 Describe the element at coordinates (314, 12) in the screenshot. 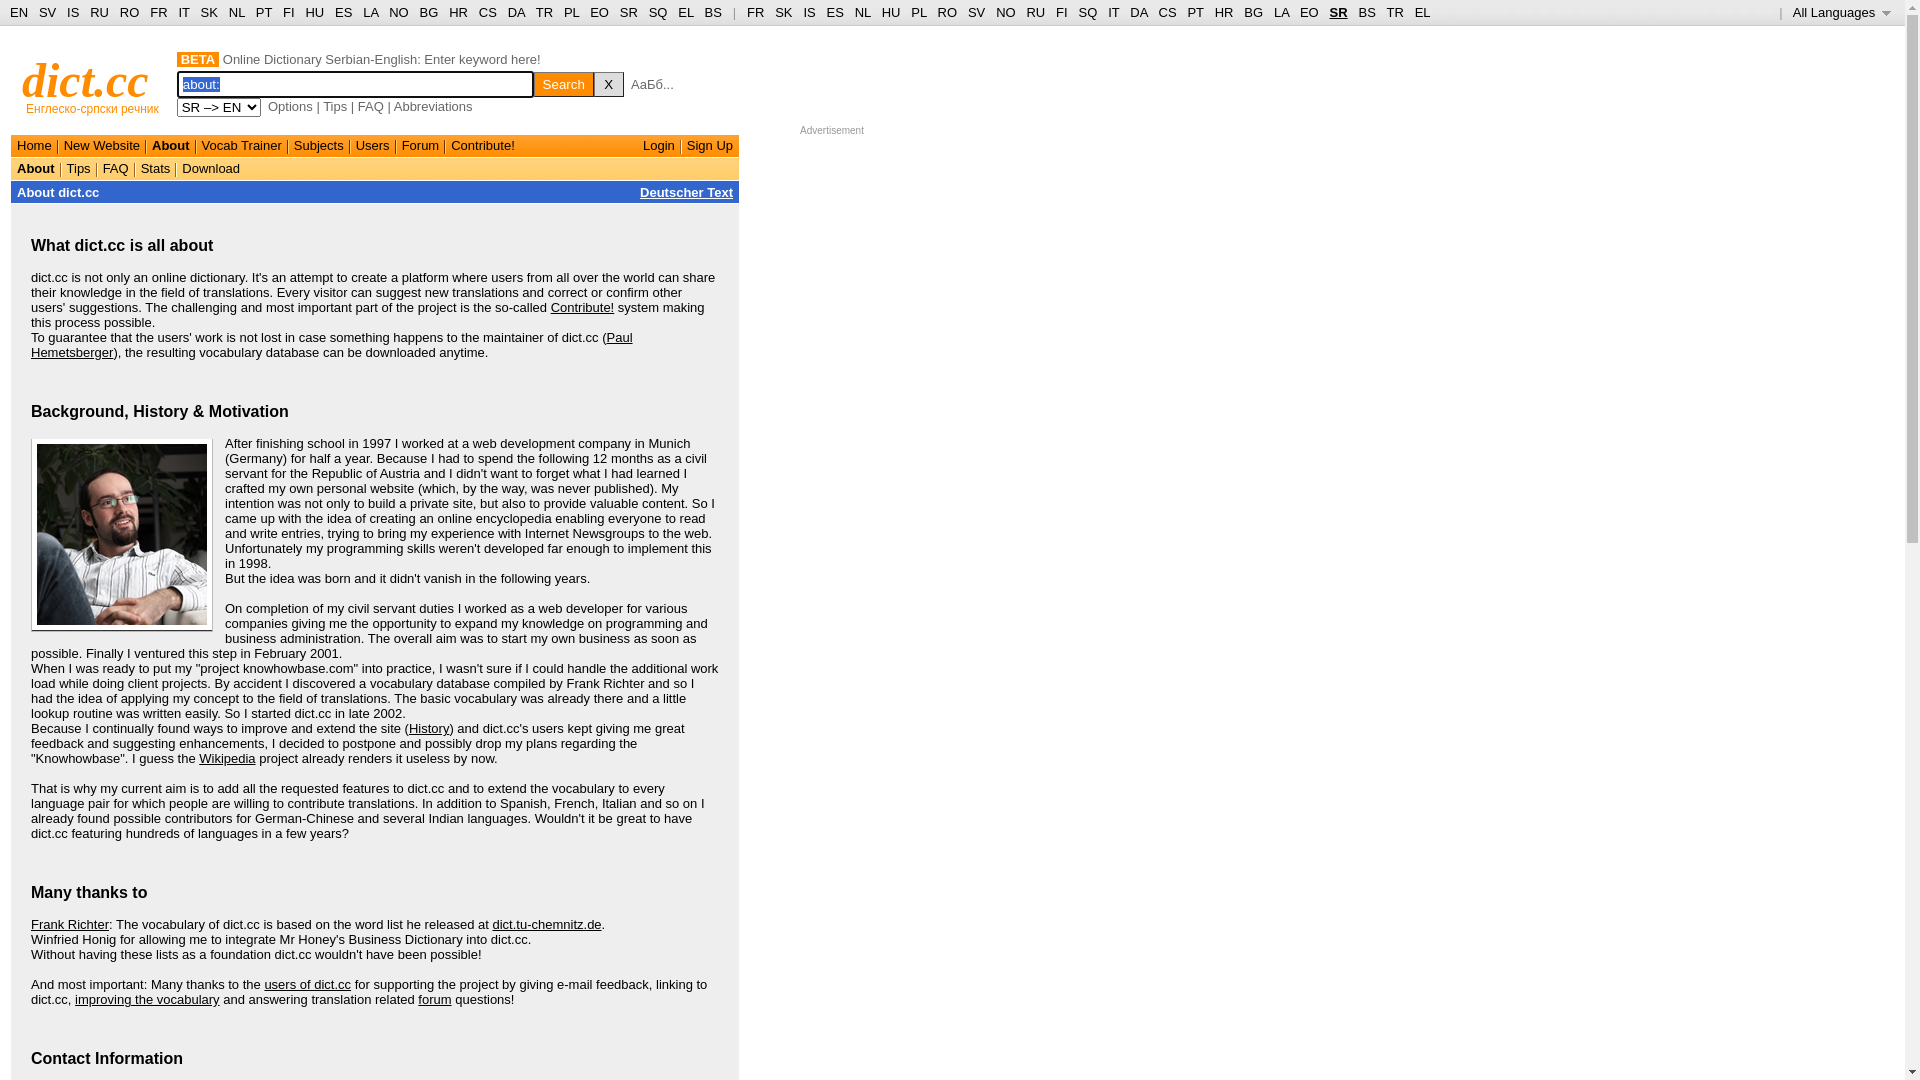

I see `HU` at that location.